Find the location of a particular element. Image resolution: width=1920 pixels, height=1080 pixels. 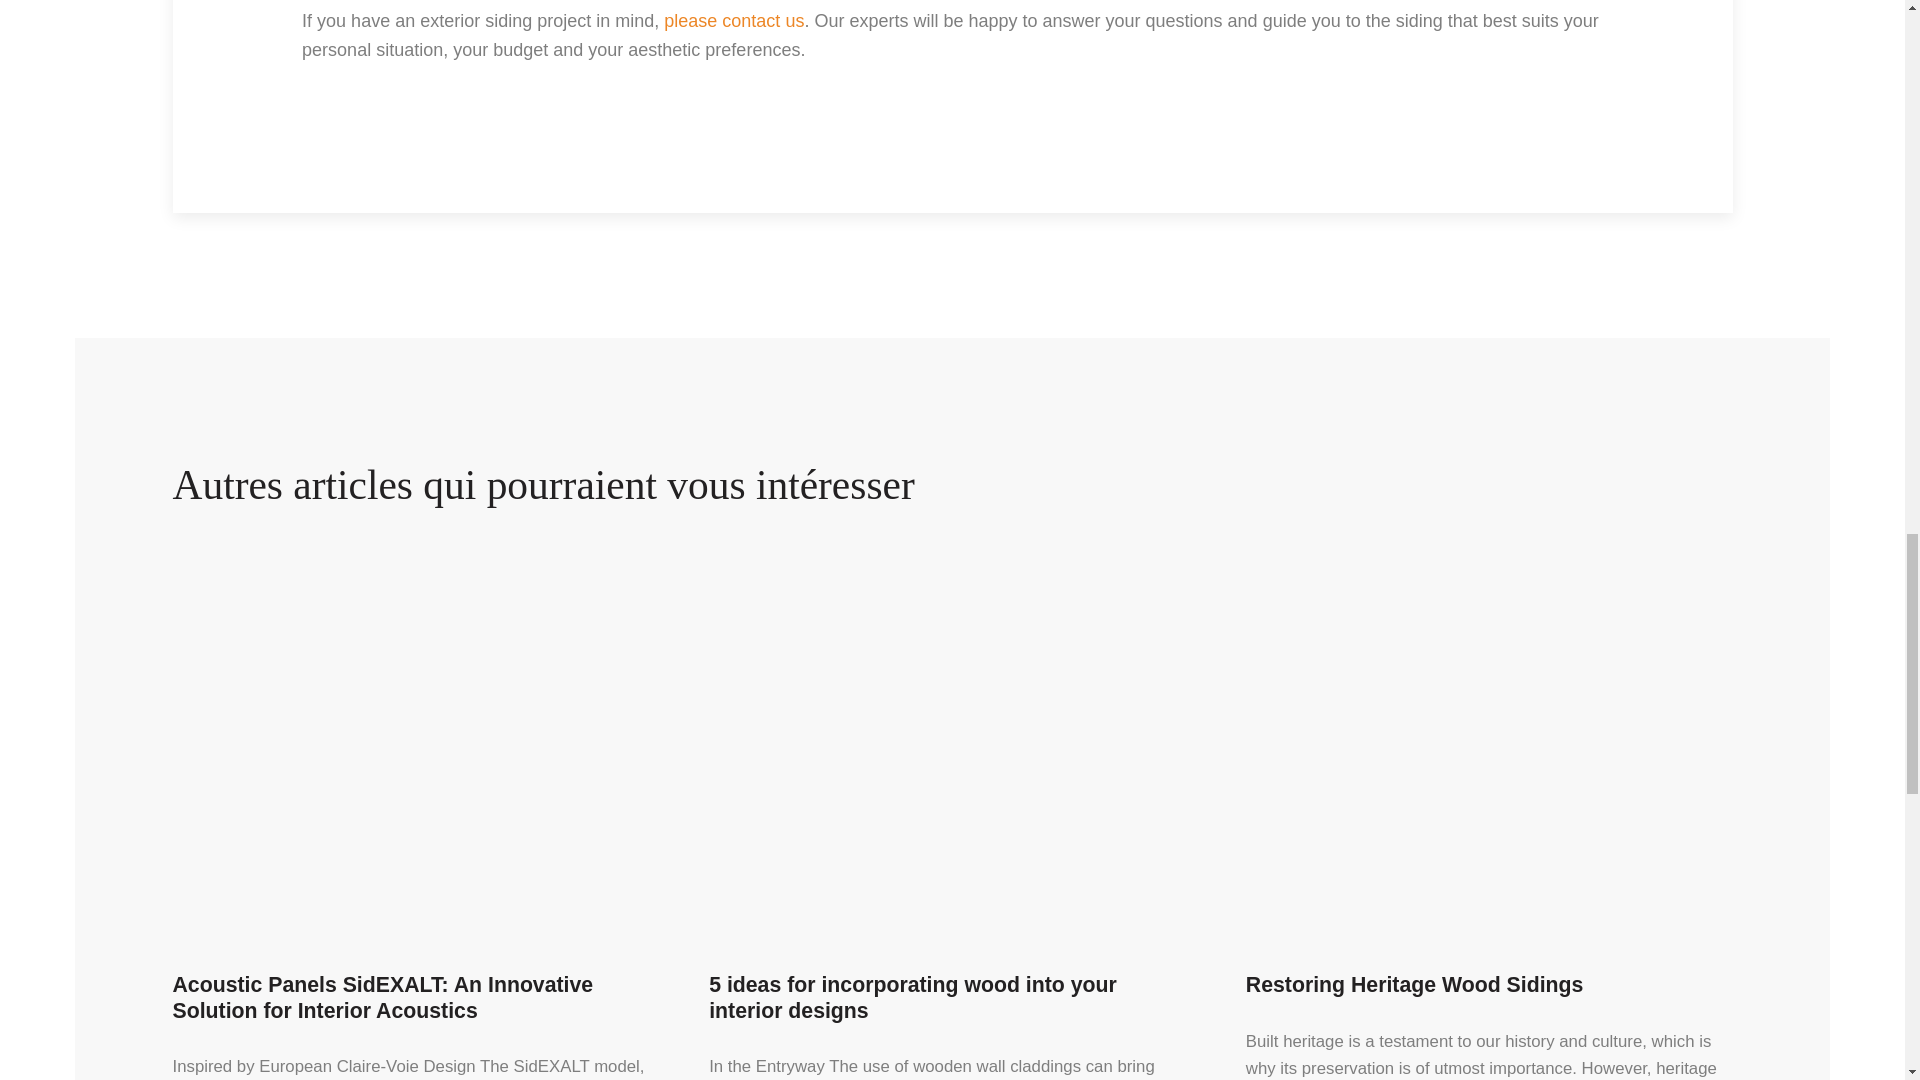

please contact us is located at coordinates (734, 20).